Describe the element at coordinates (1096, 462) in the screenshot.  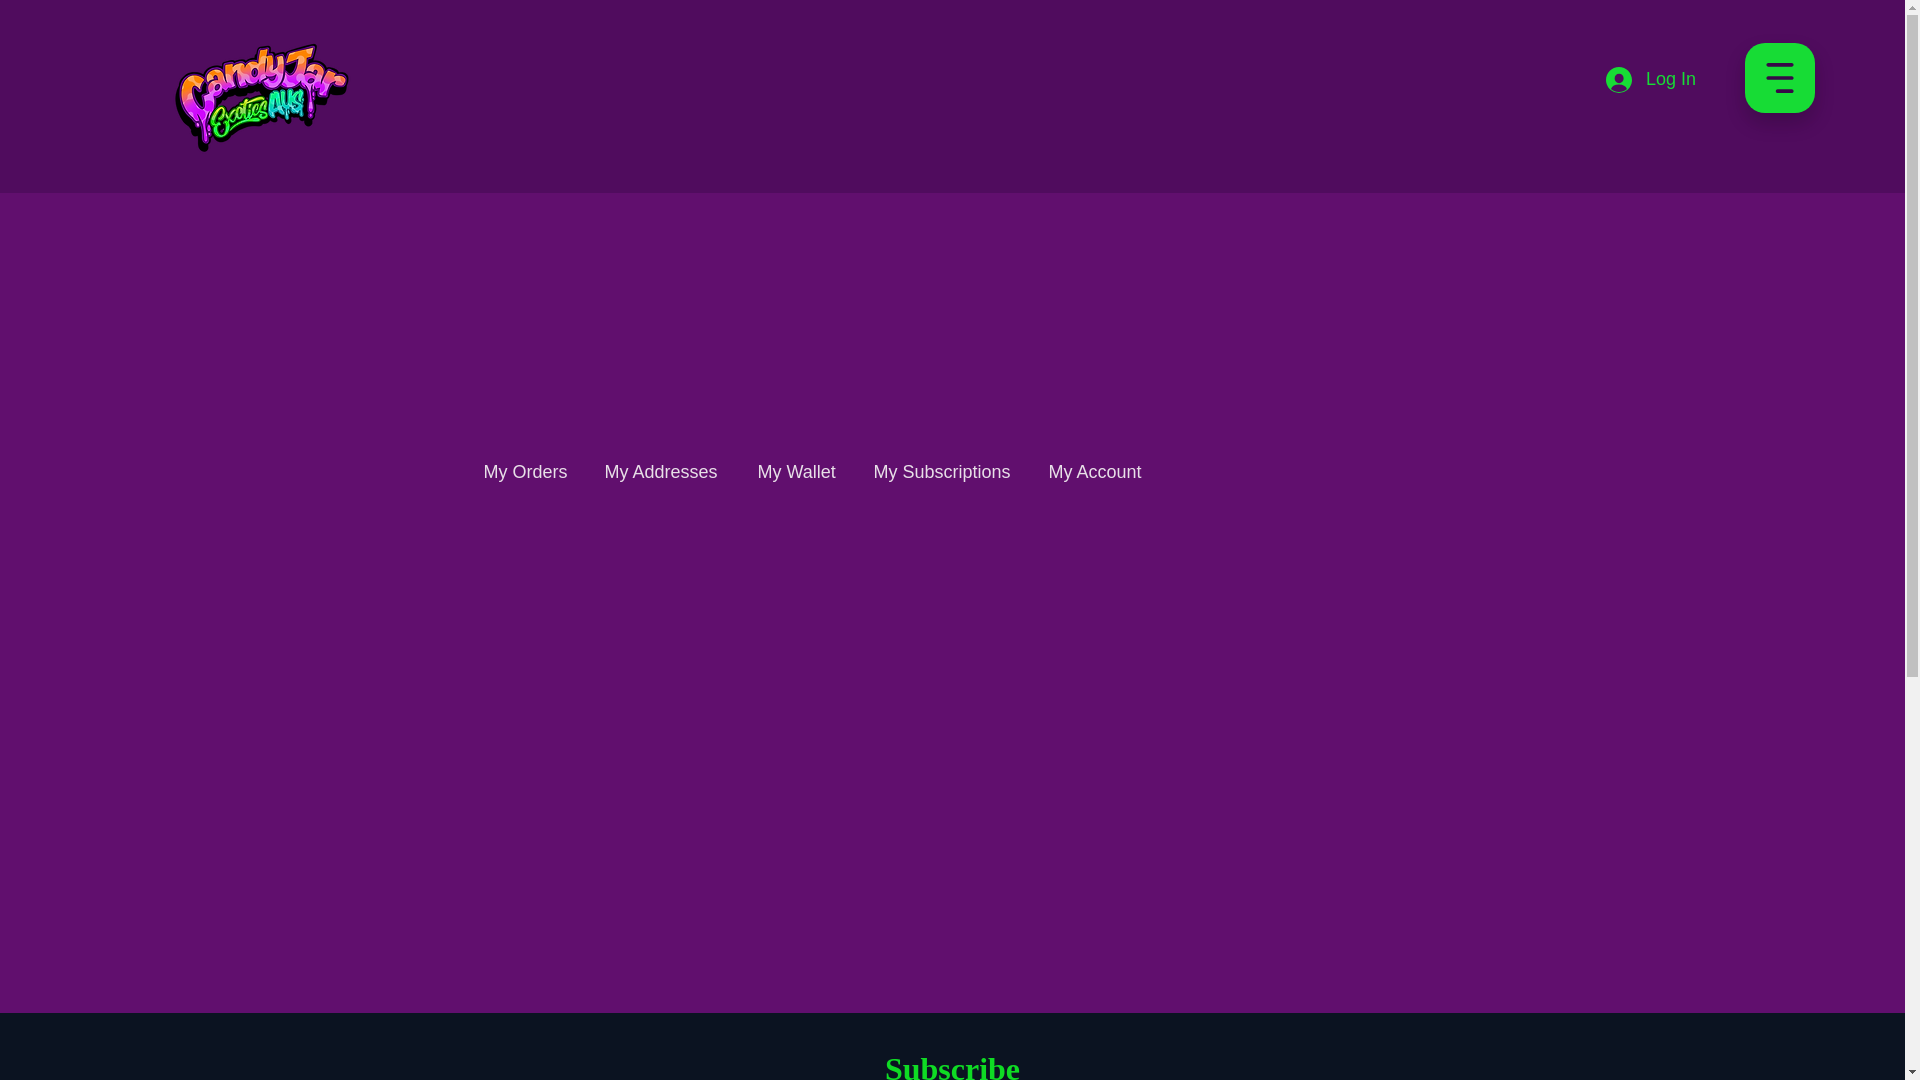
I see `My Account` at that location.